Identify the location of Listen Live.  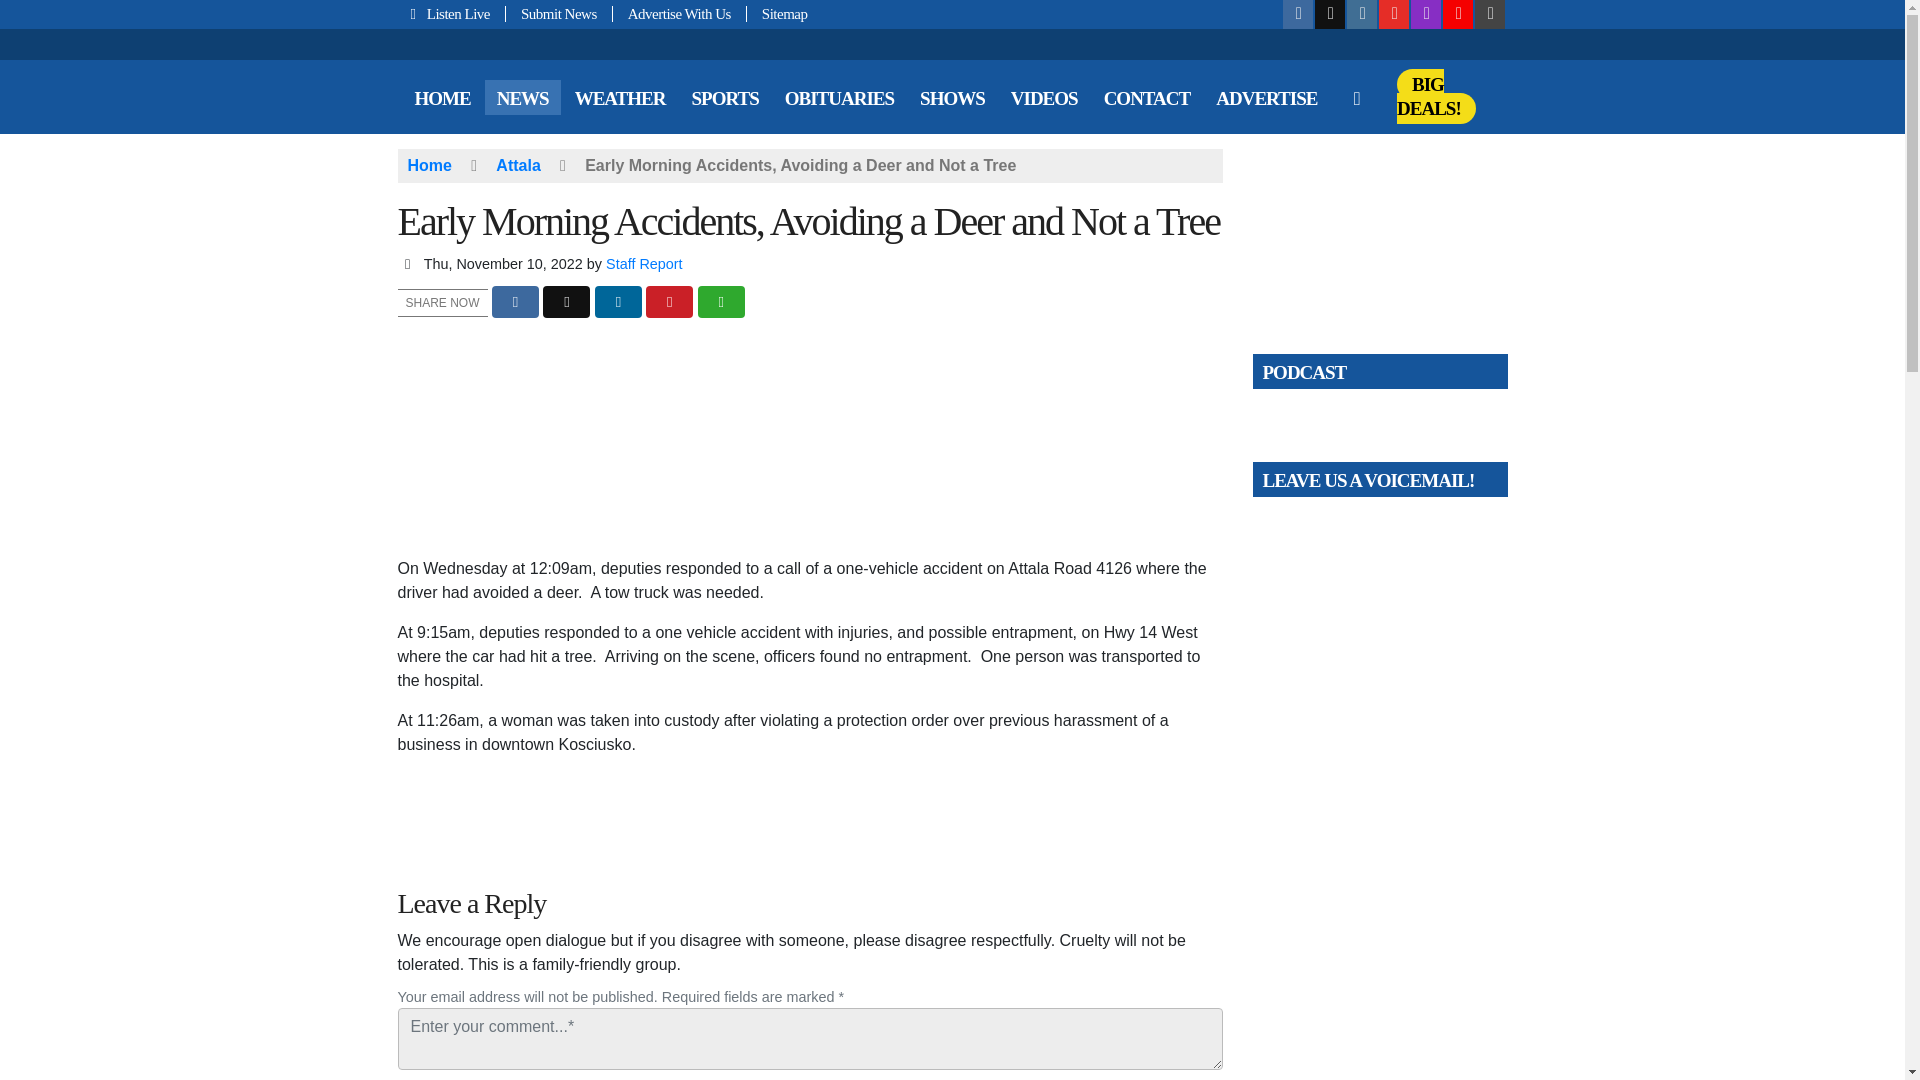
(452, 14).